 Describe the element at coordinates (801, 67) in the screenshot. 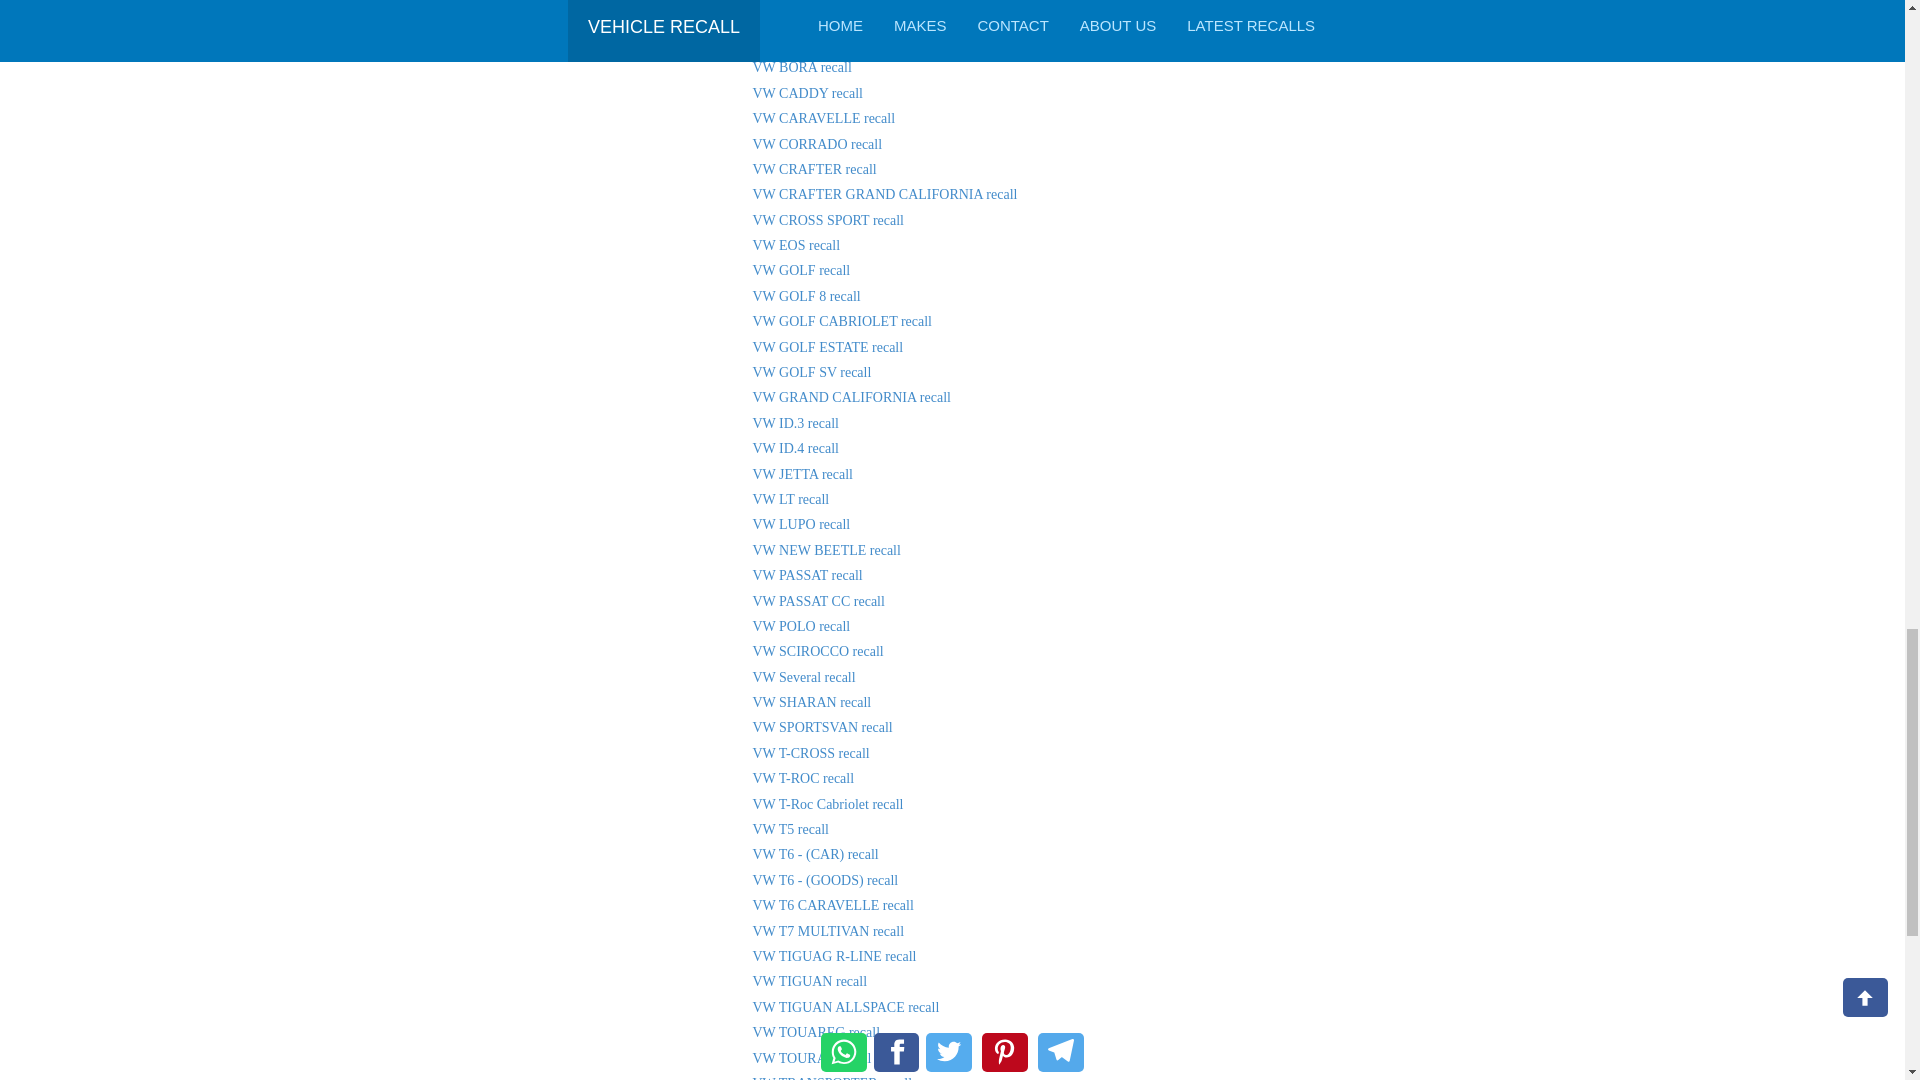

I see `VW BORA Recalls in UK` at that location.